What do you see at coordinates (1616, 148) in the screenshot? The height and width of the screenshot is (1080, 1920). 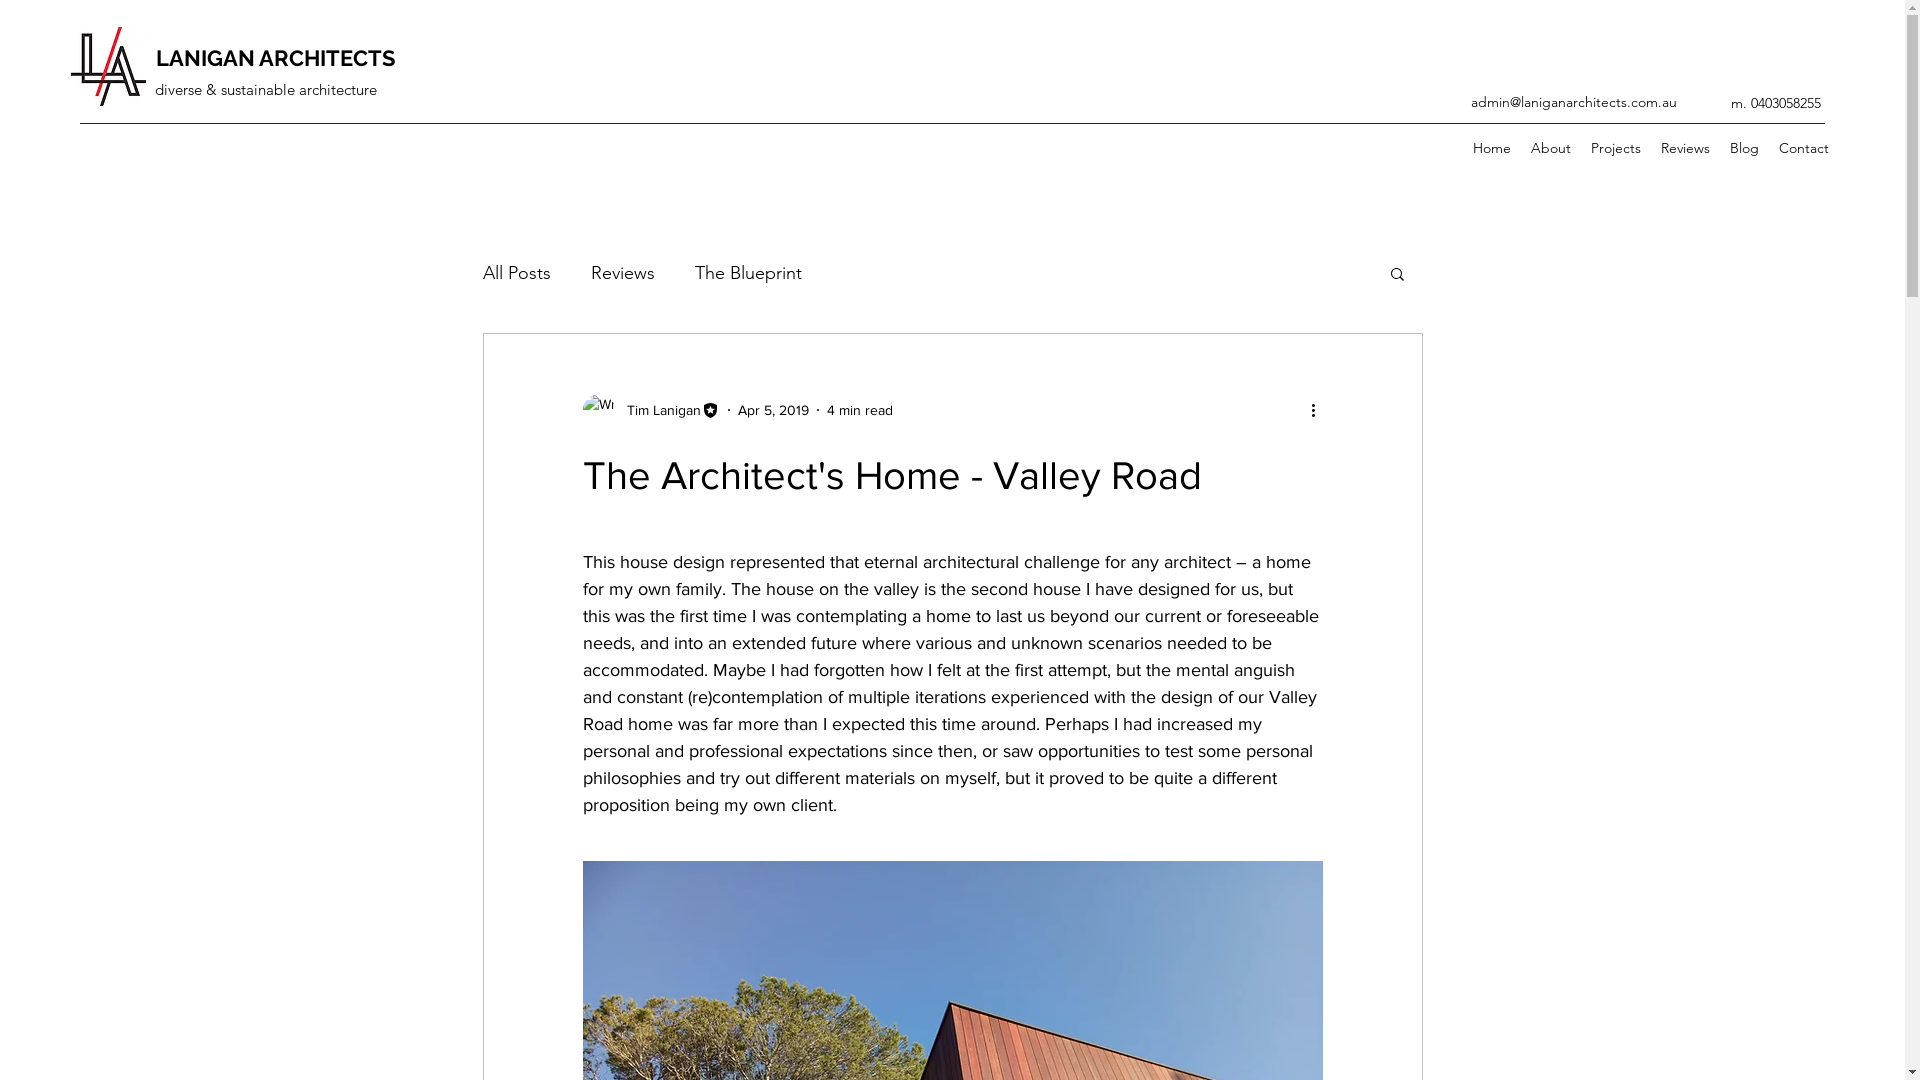 I see `Projects` at bounding box center [1616, 148].